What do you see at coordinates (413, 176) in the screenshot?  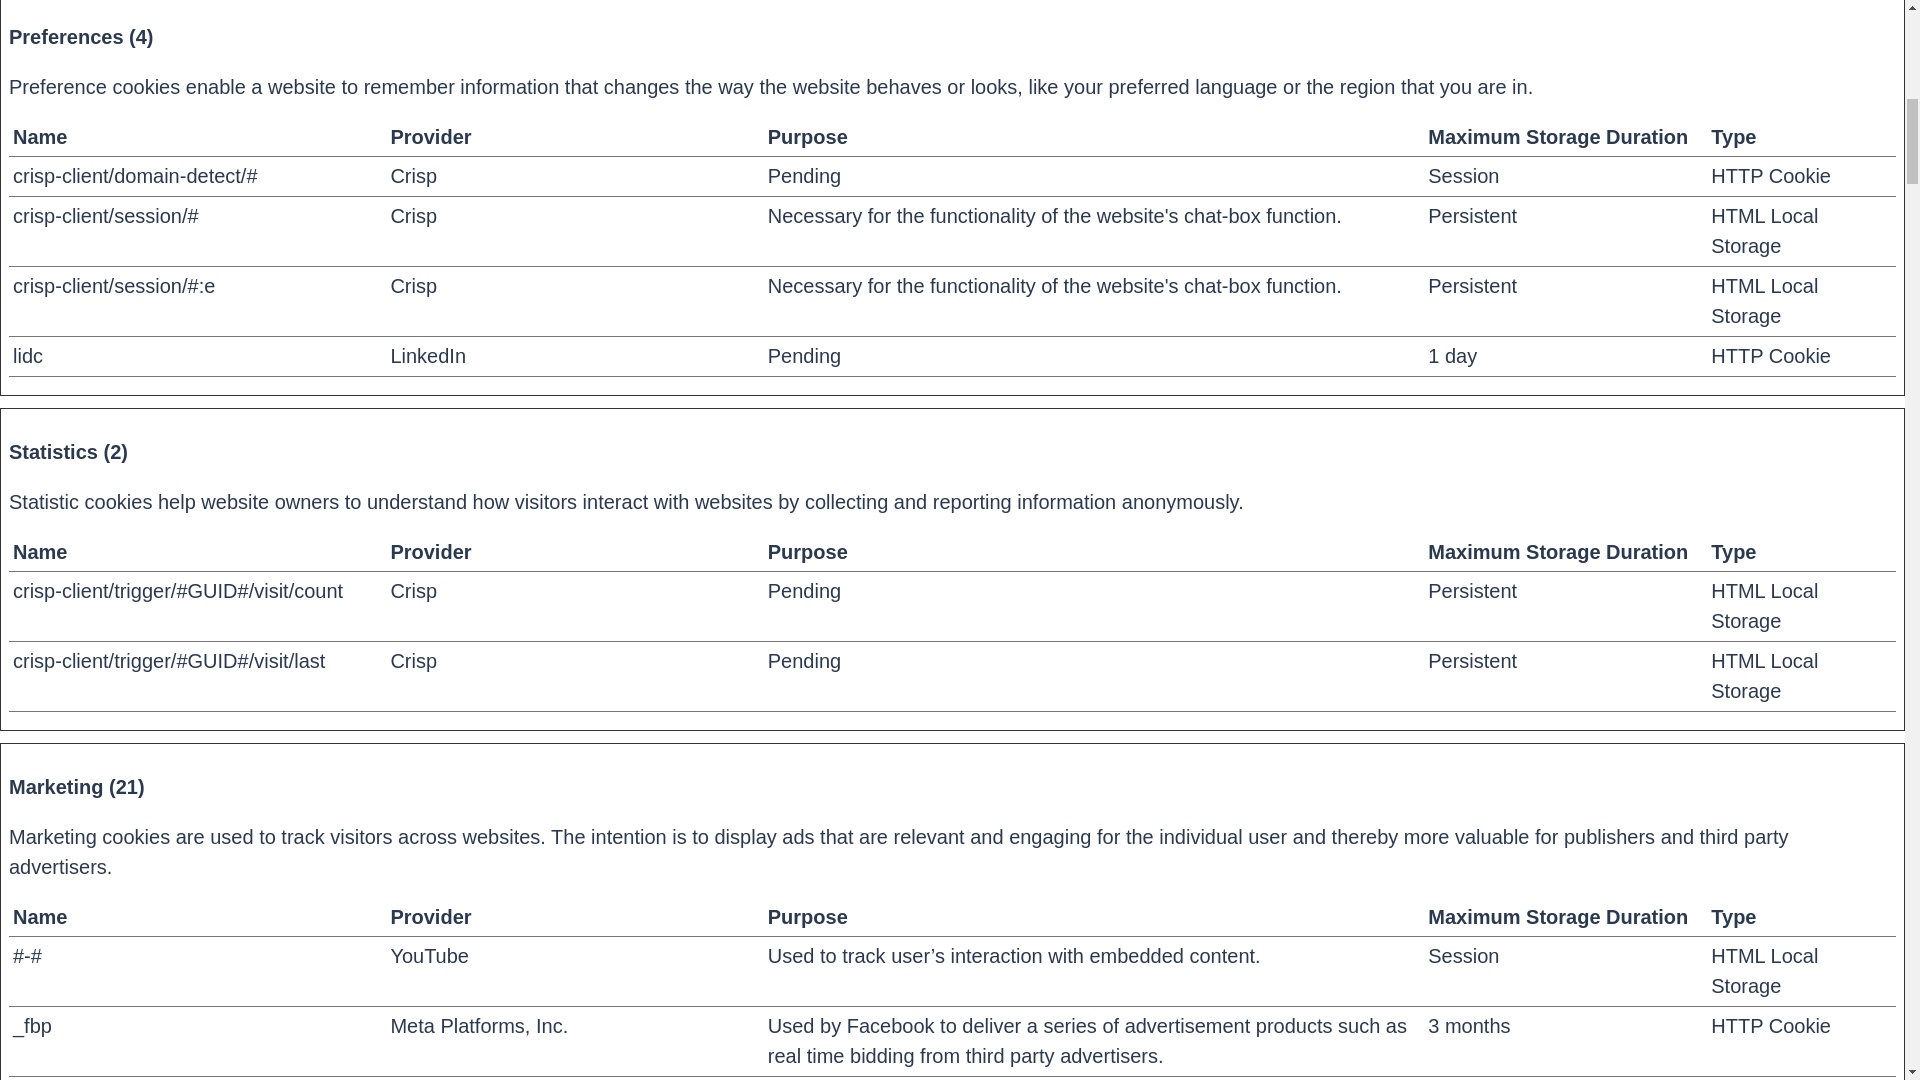 I see `Crisp's privacy policy` at bounding box center [413, 176].